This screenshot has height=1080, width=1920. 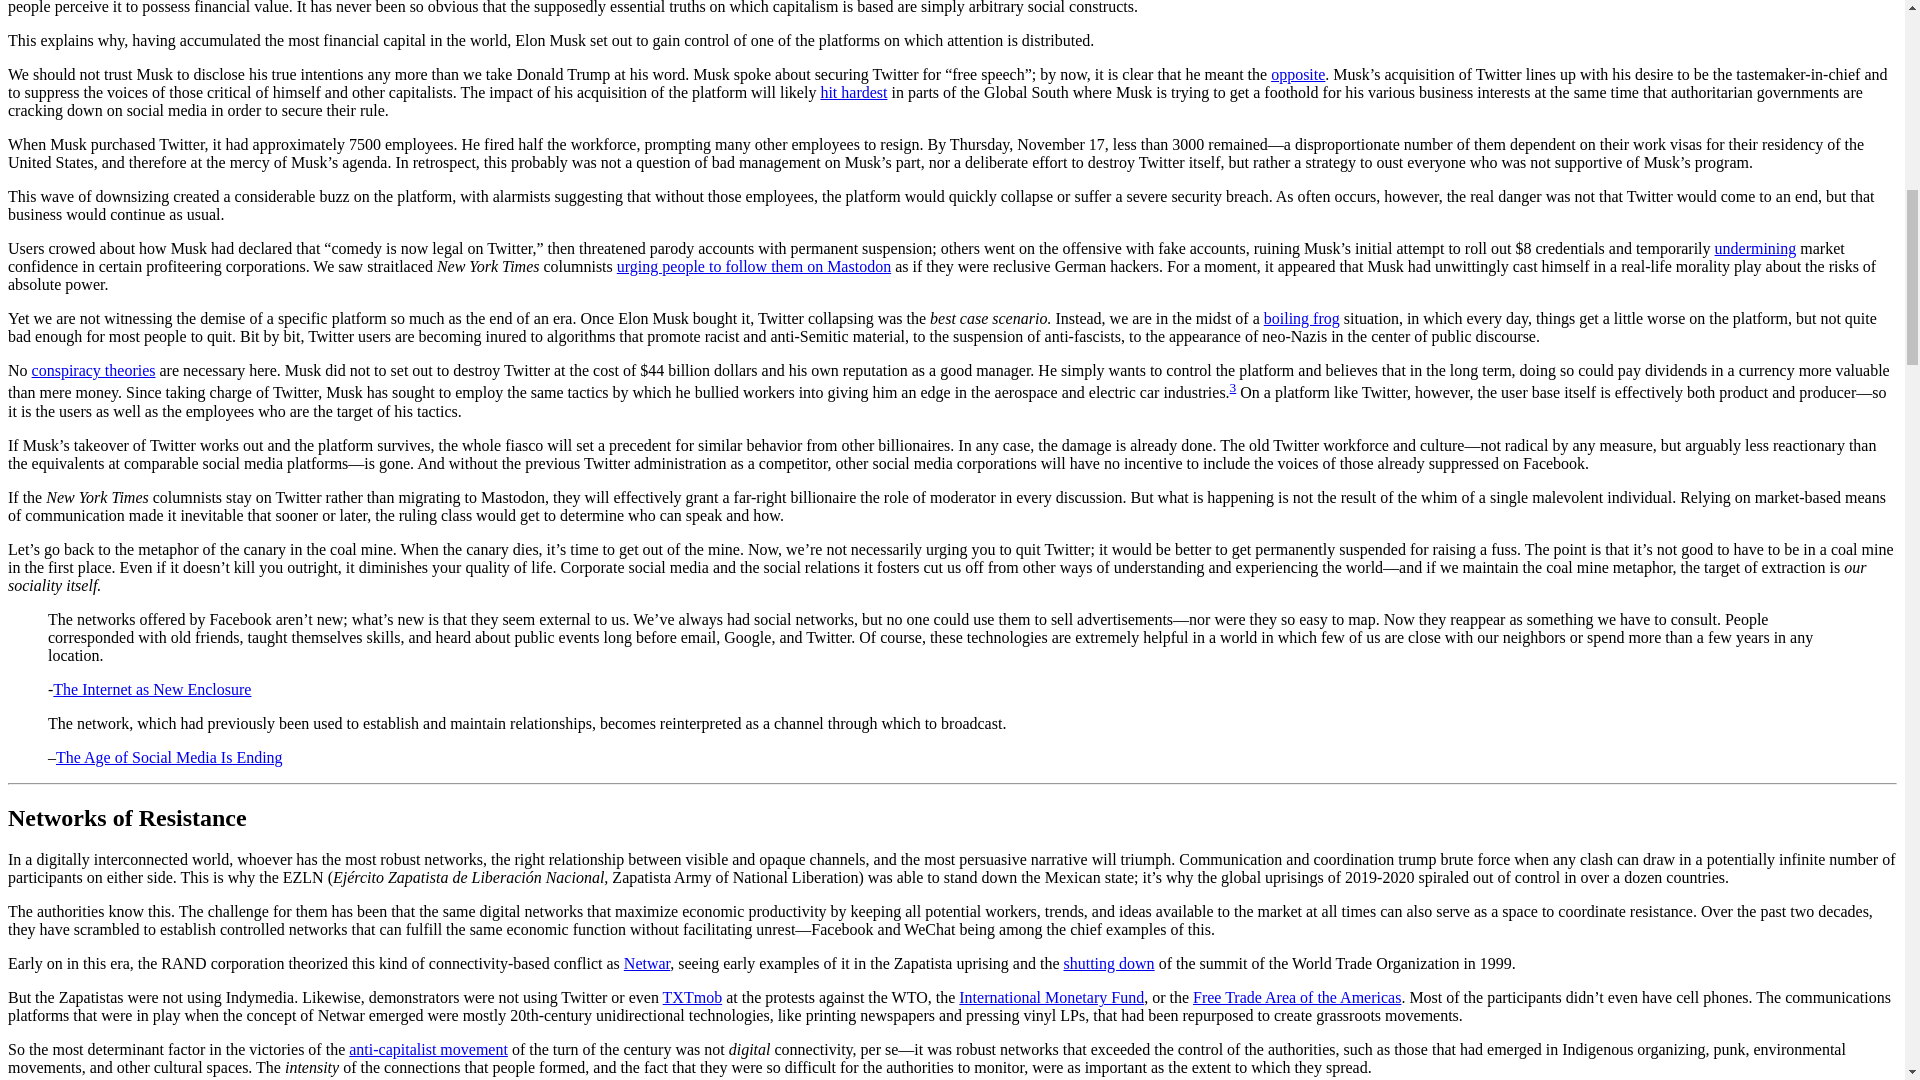 I want to click on opposite, so click(x=1298, y=74).